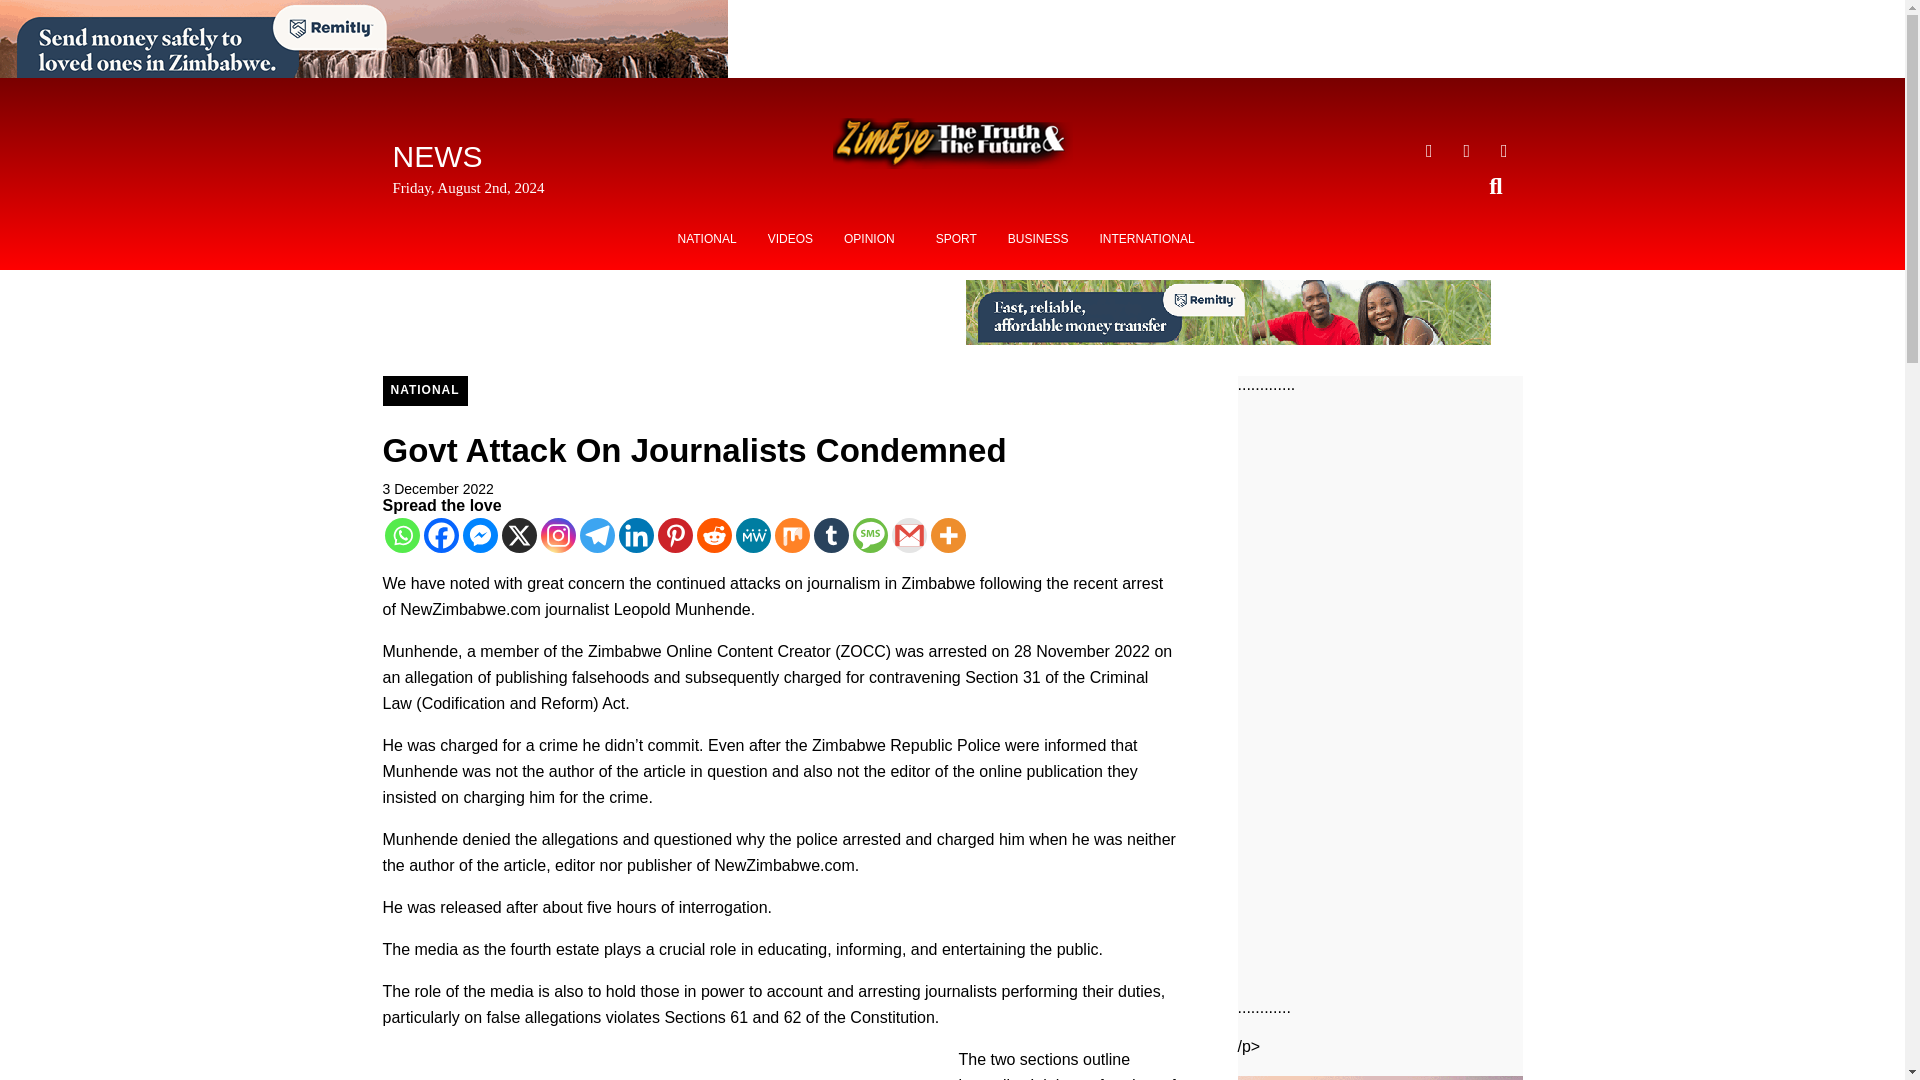 The width and height of the screenshot is (1920, 1080). What do you see at coordinates (874, 239) in the screenshot?
I see `OPINION` at bounding box center [874, 239].